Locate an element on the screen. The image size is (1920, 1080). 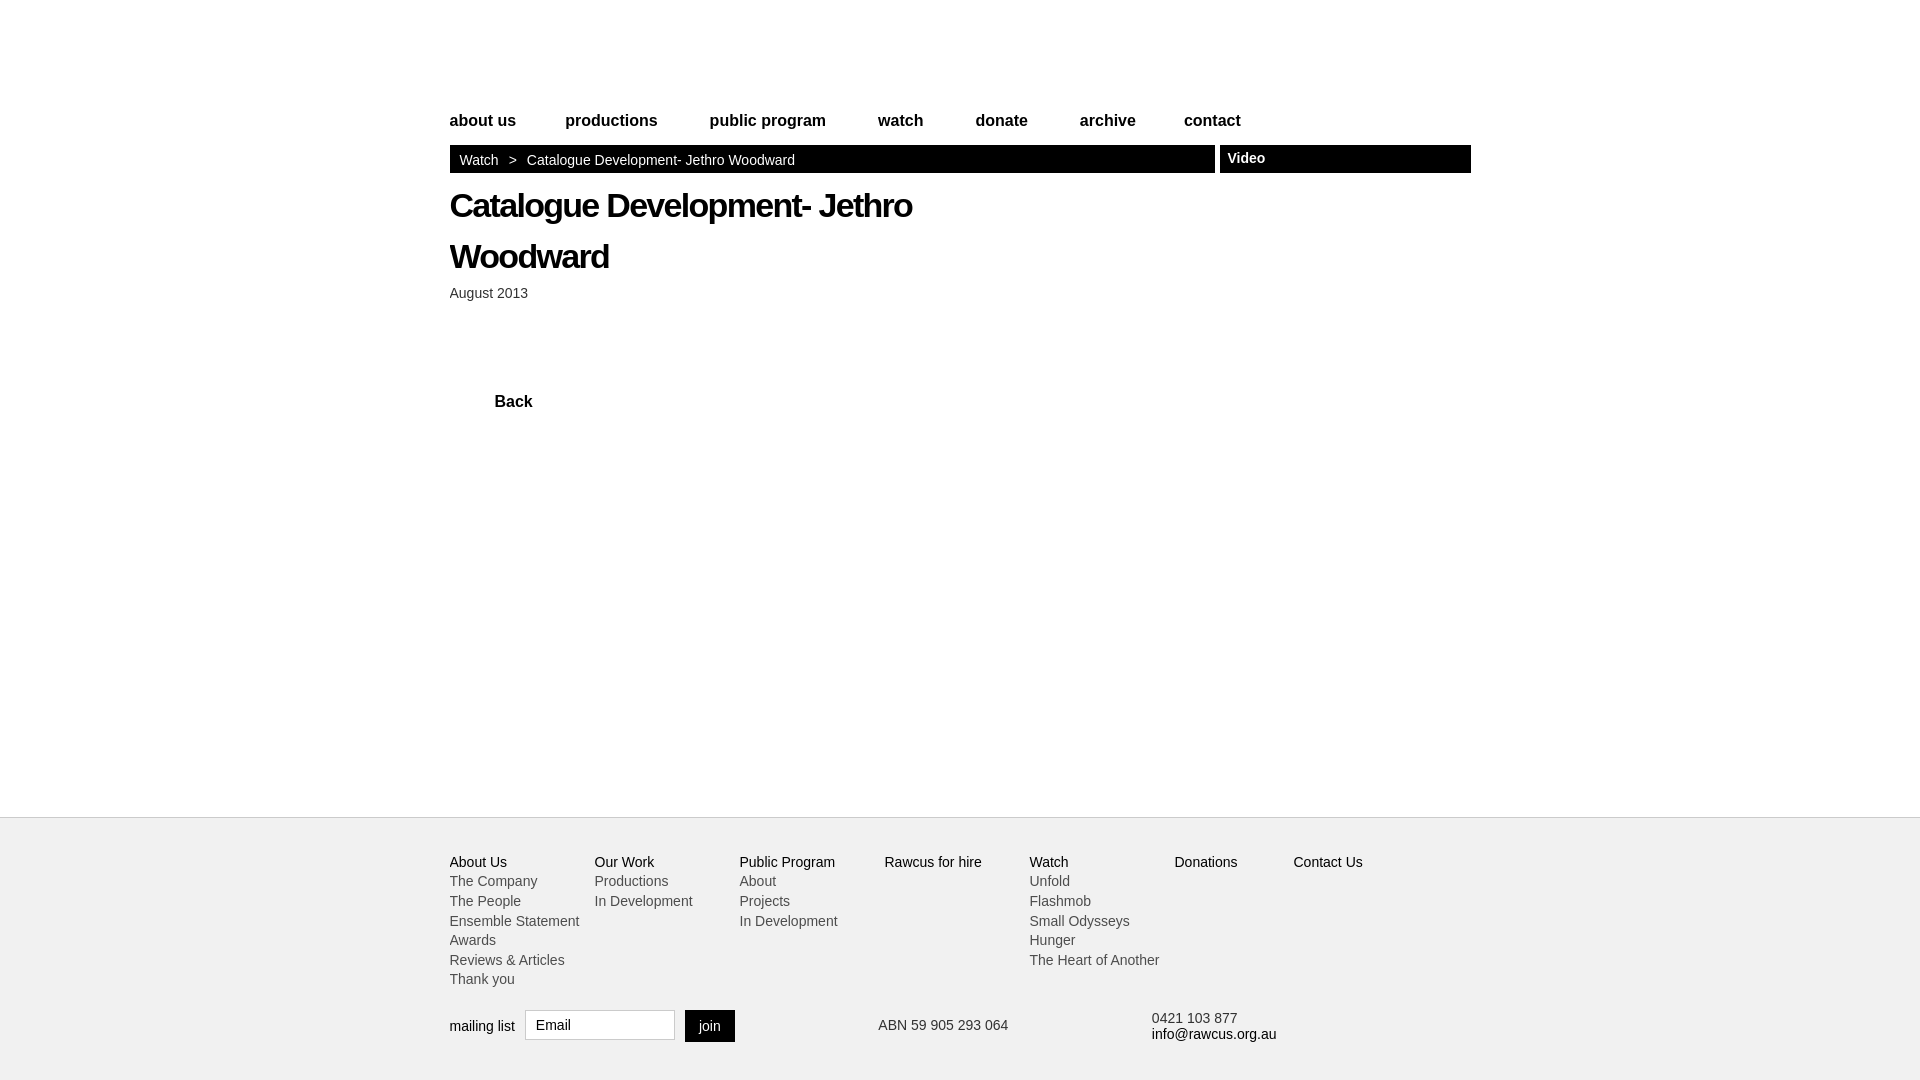
contact is located at coordinates (1202, 130).